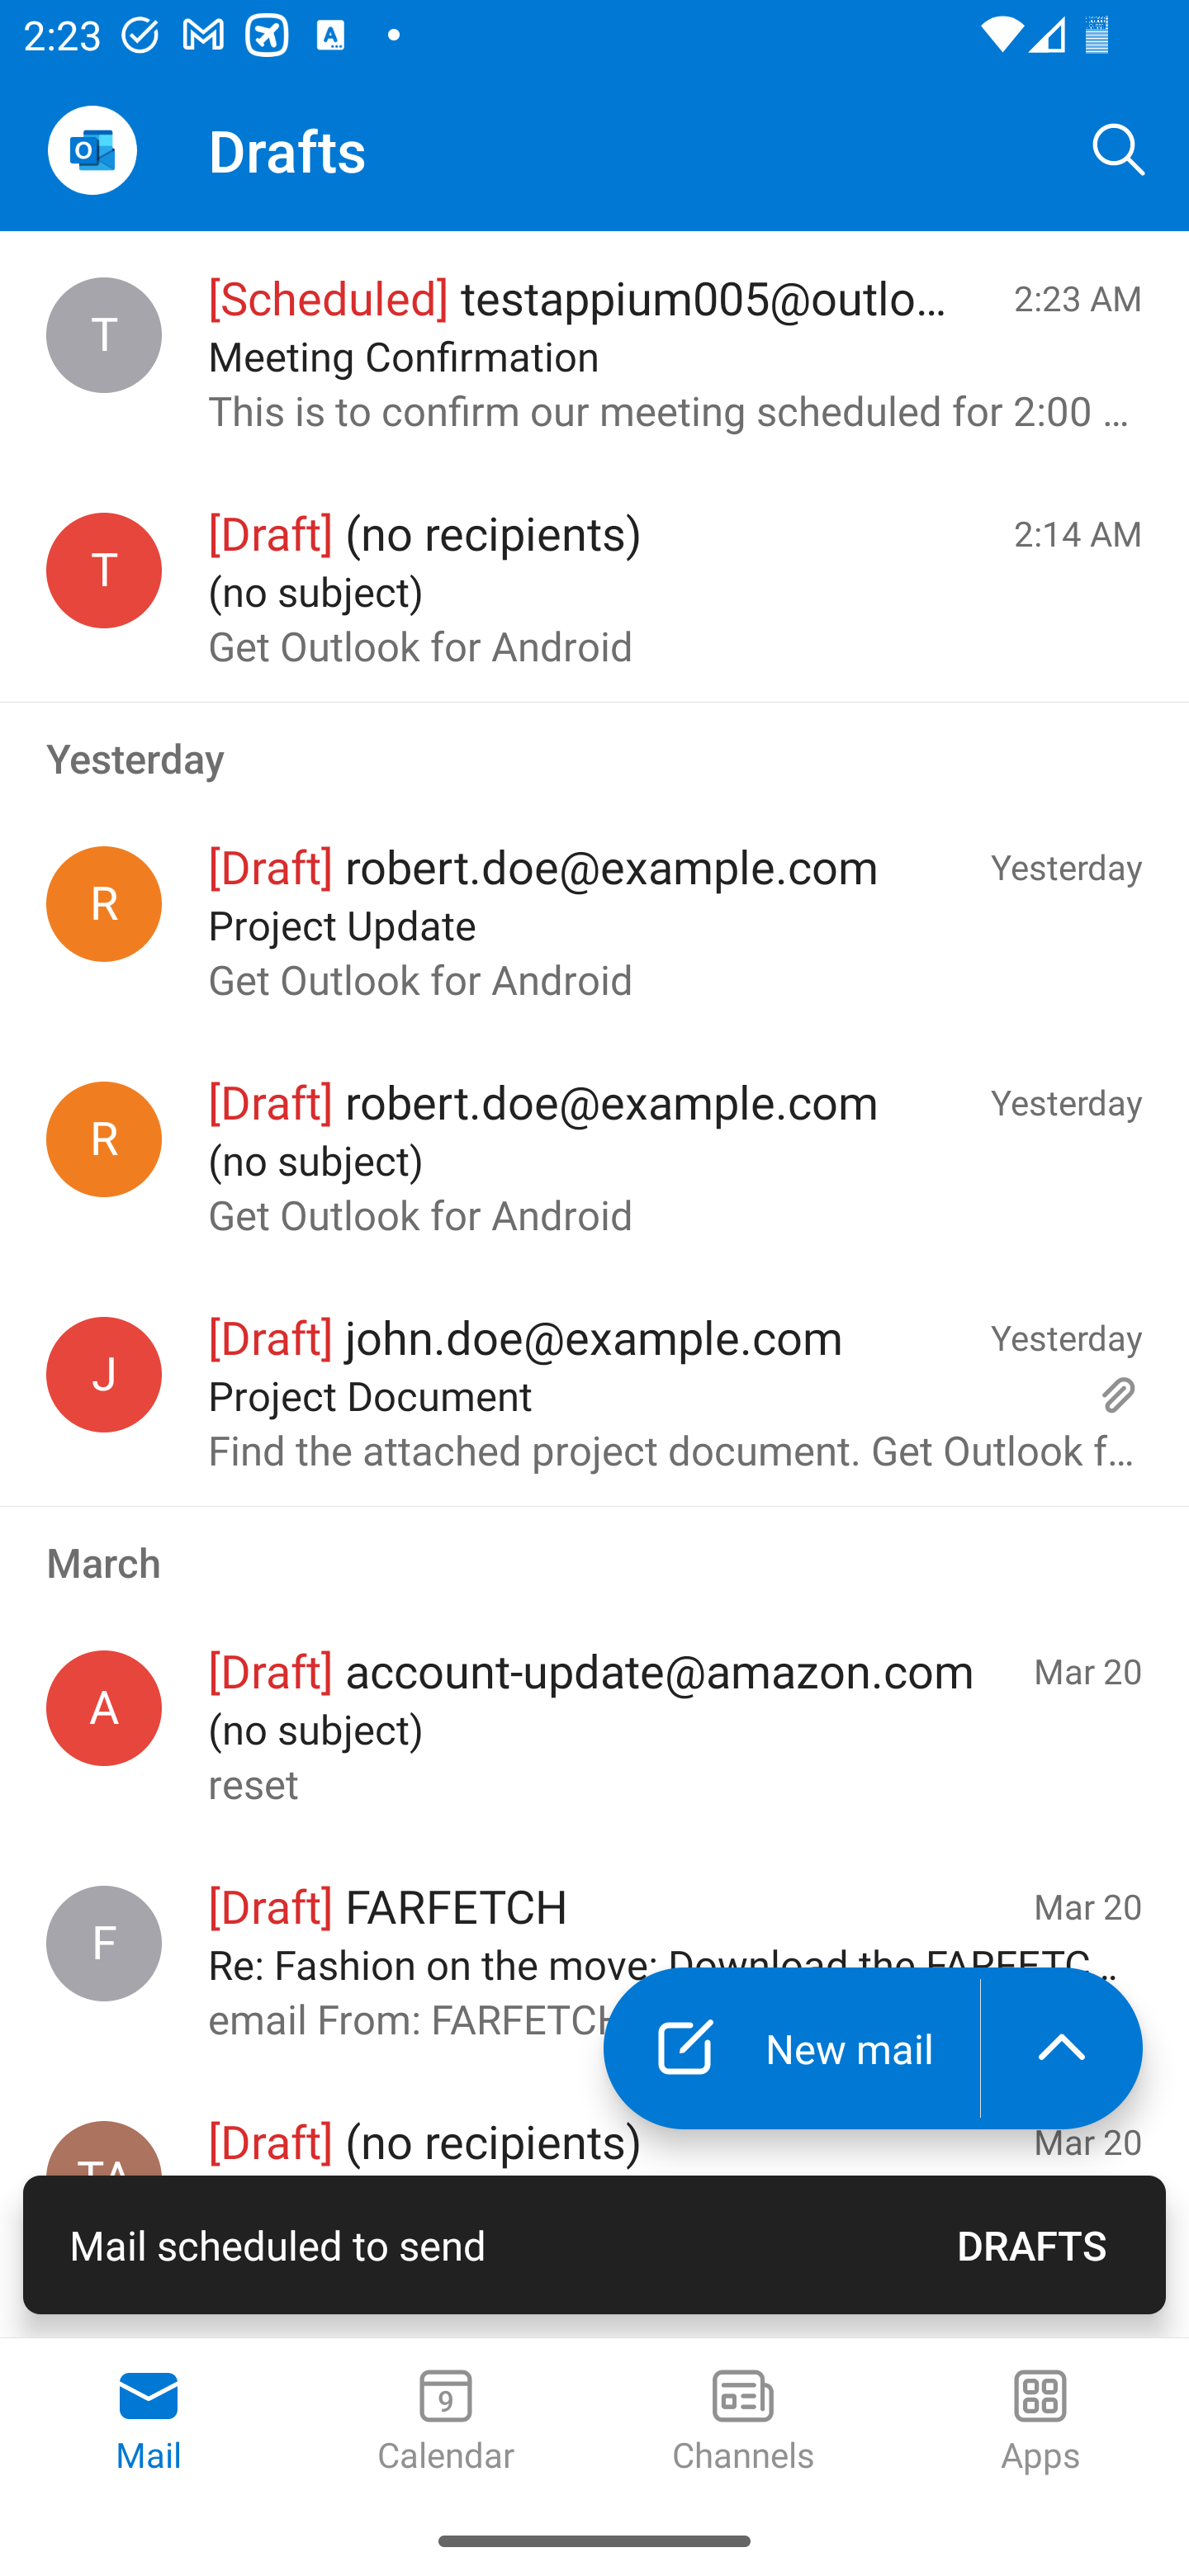 This screenshot has width=1189, height=2576. I want to click on account-update@amazon.com, so click(104, 1709).